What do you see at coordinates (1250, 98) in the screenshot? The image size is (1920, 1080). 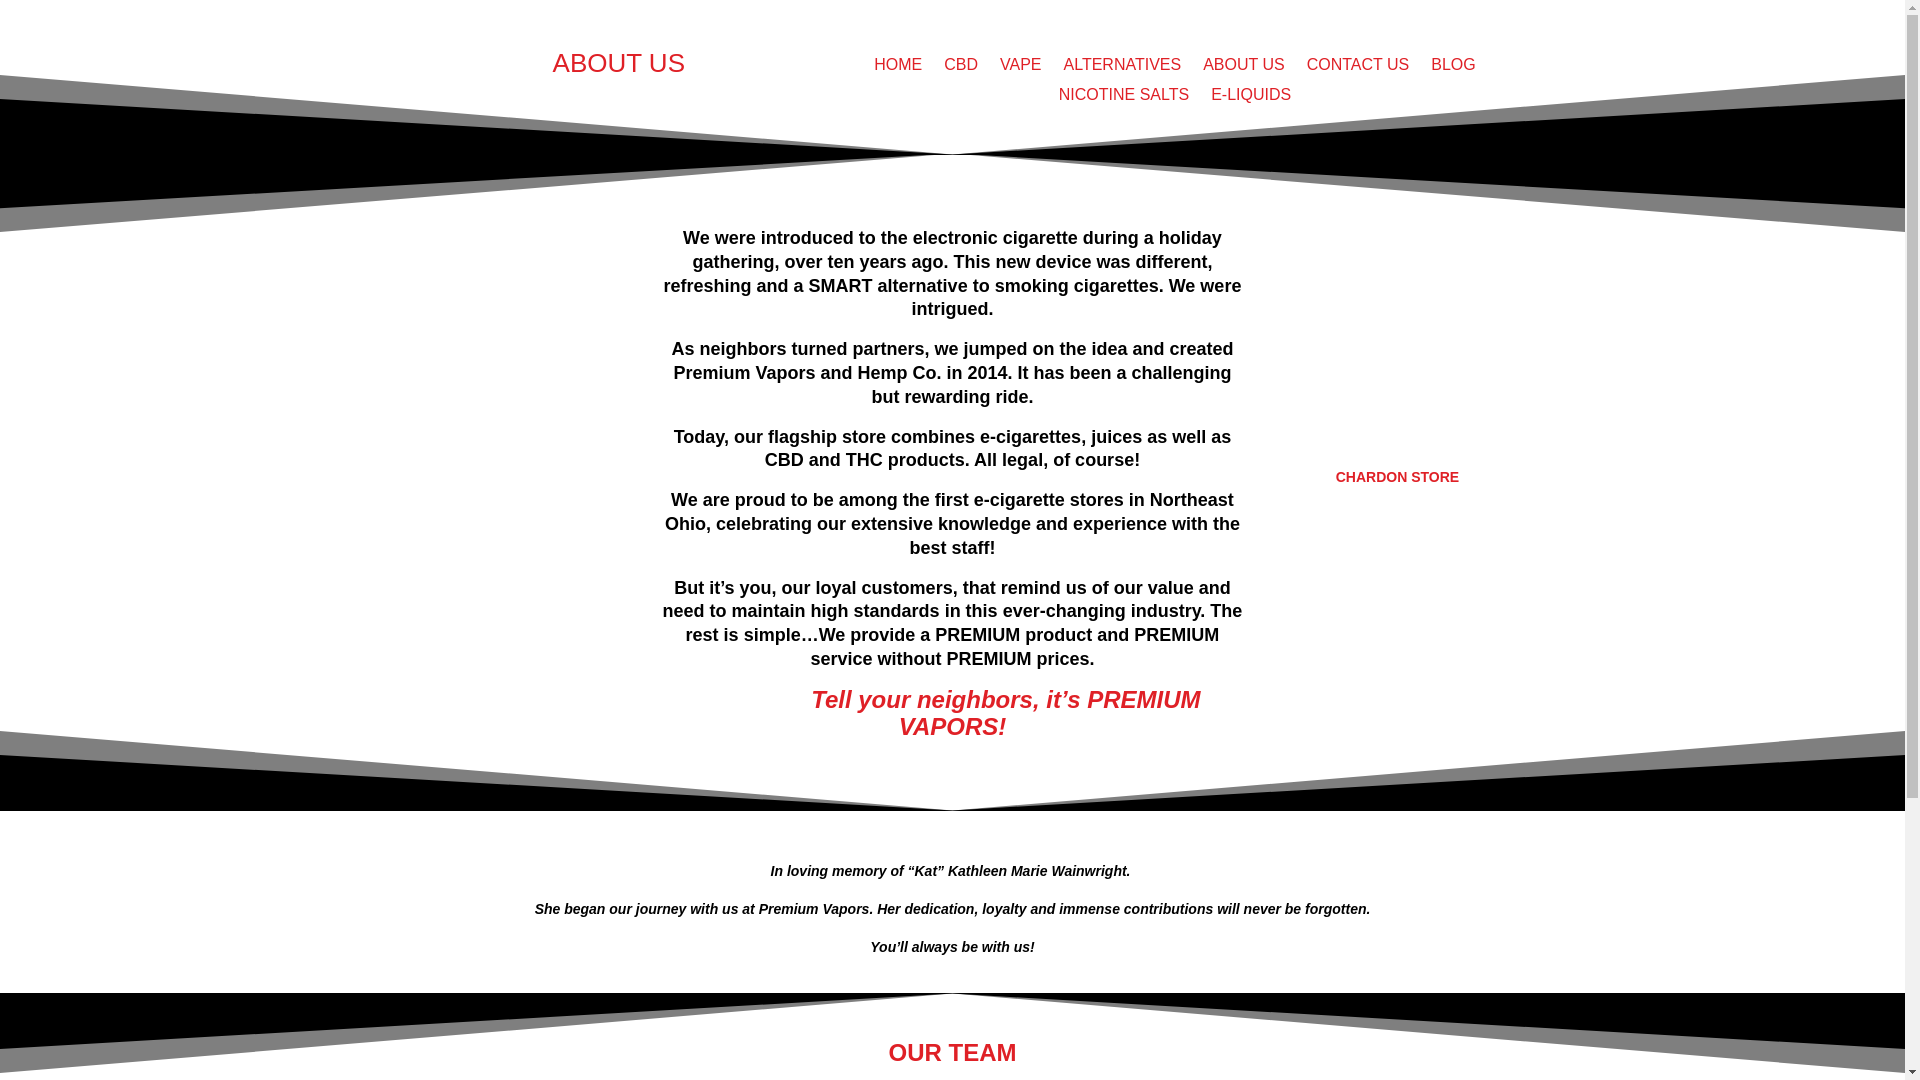 I see `E-LIQUIDS` at bounding box center [1250, 98].